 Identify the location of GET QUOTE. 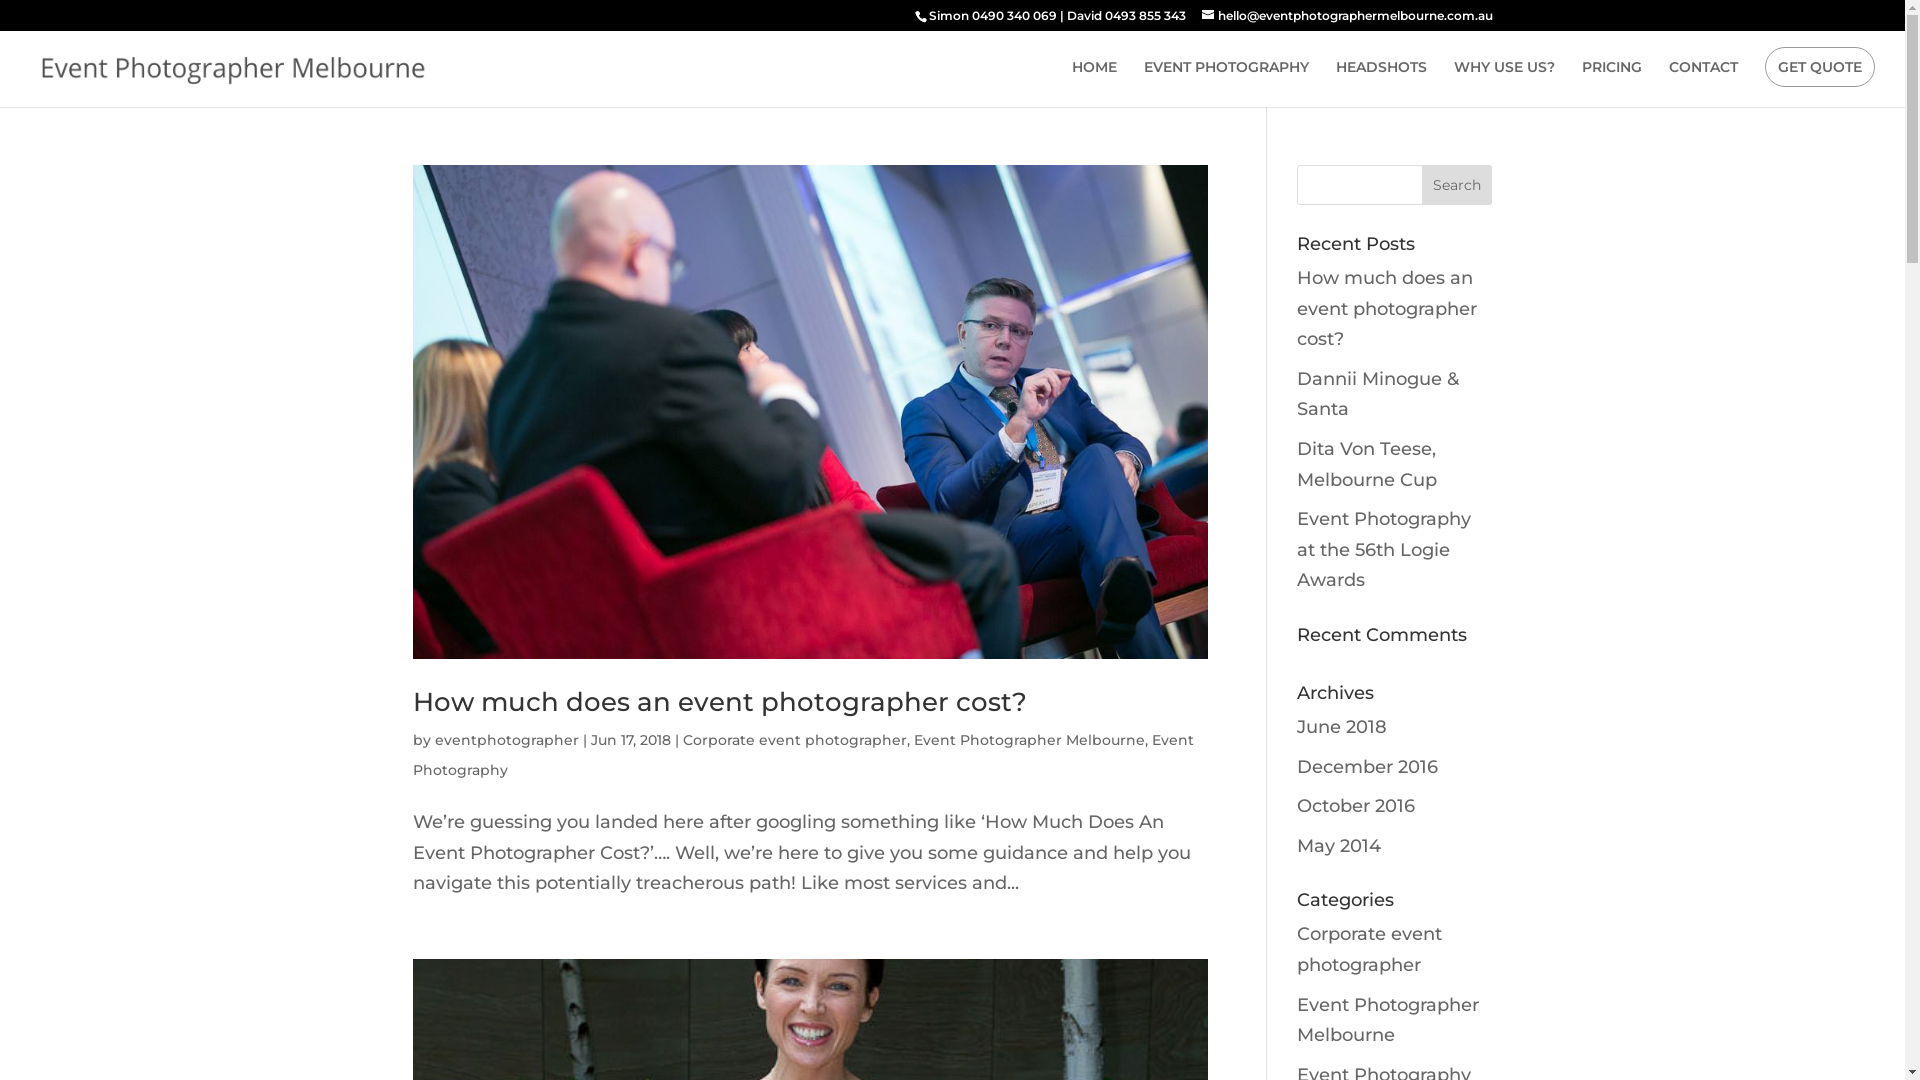
(1820, 67).